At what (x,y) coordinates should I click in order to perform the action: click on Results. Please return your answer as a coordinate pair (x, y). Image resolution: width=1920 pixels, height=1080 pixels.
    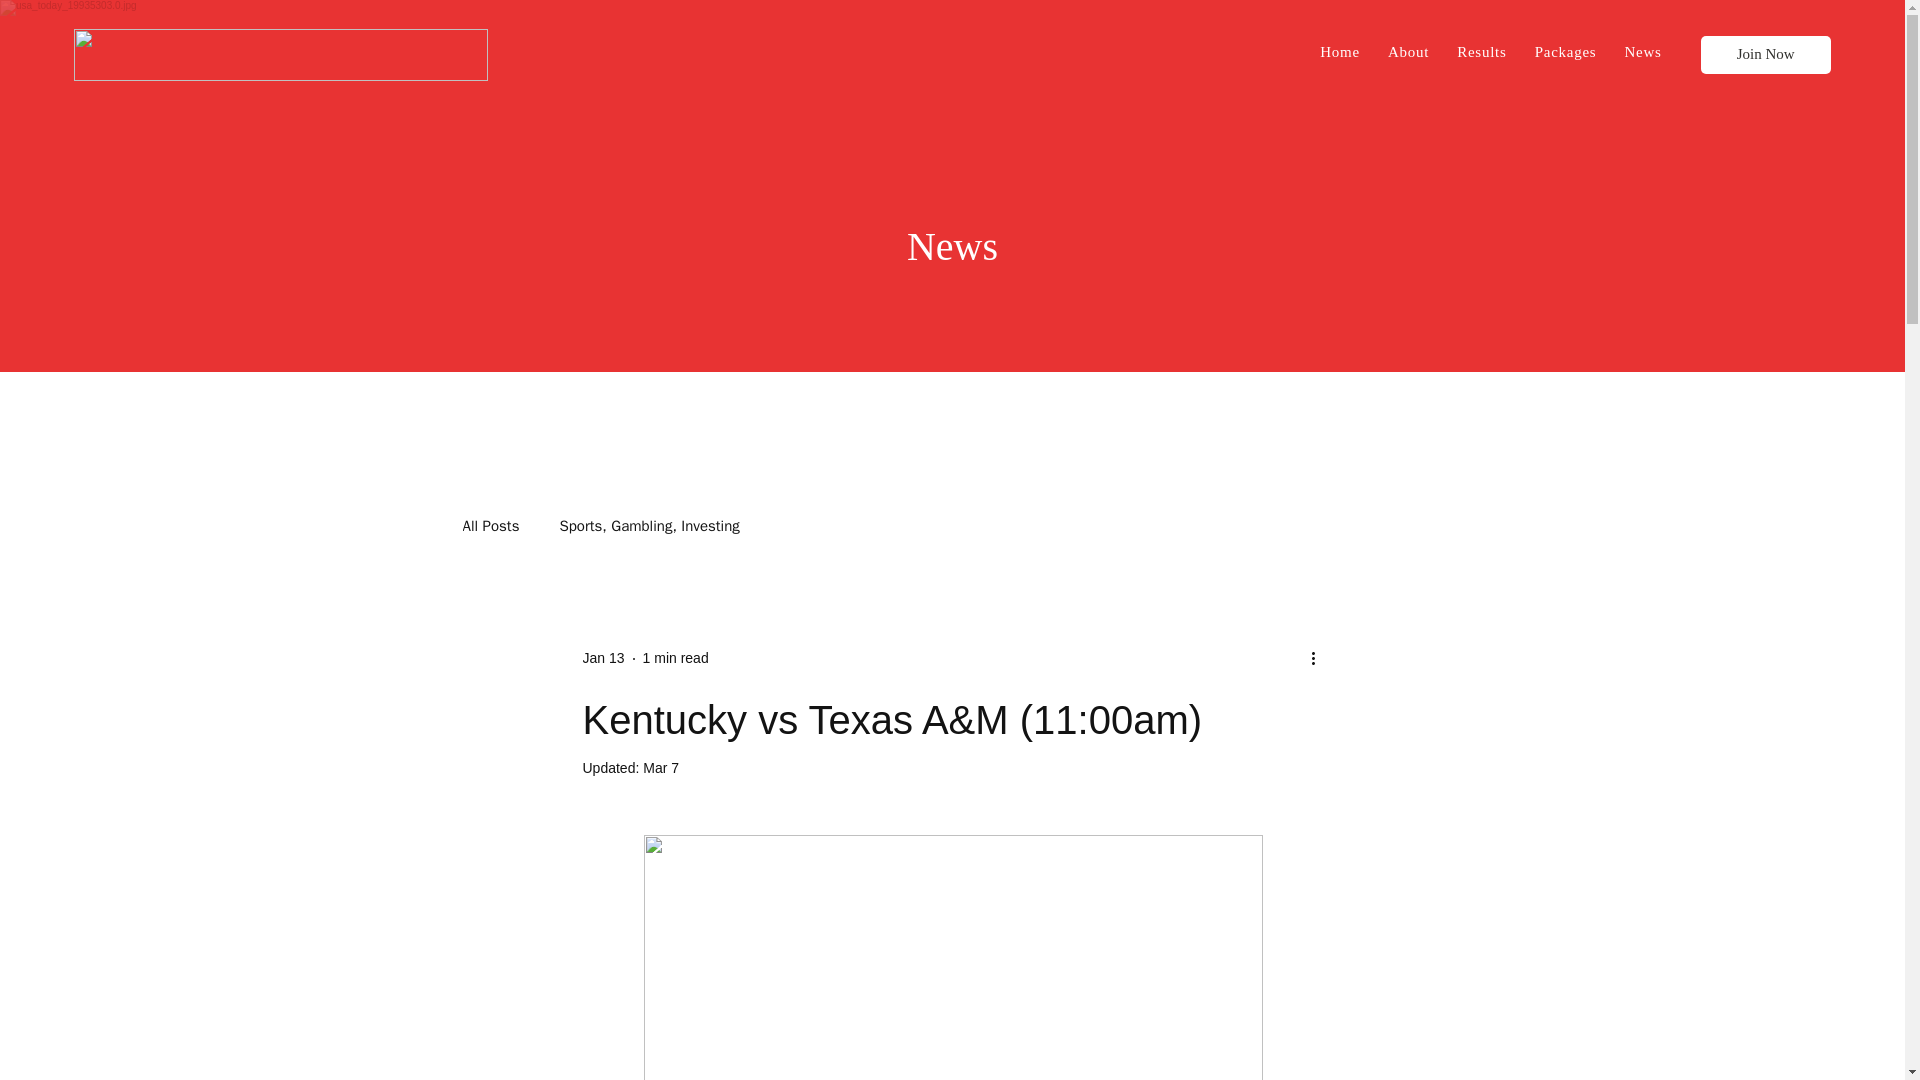
    Looking at the image, I should click on (1482, 52).